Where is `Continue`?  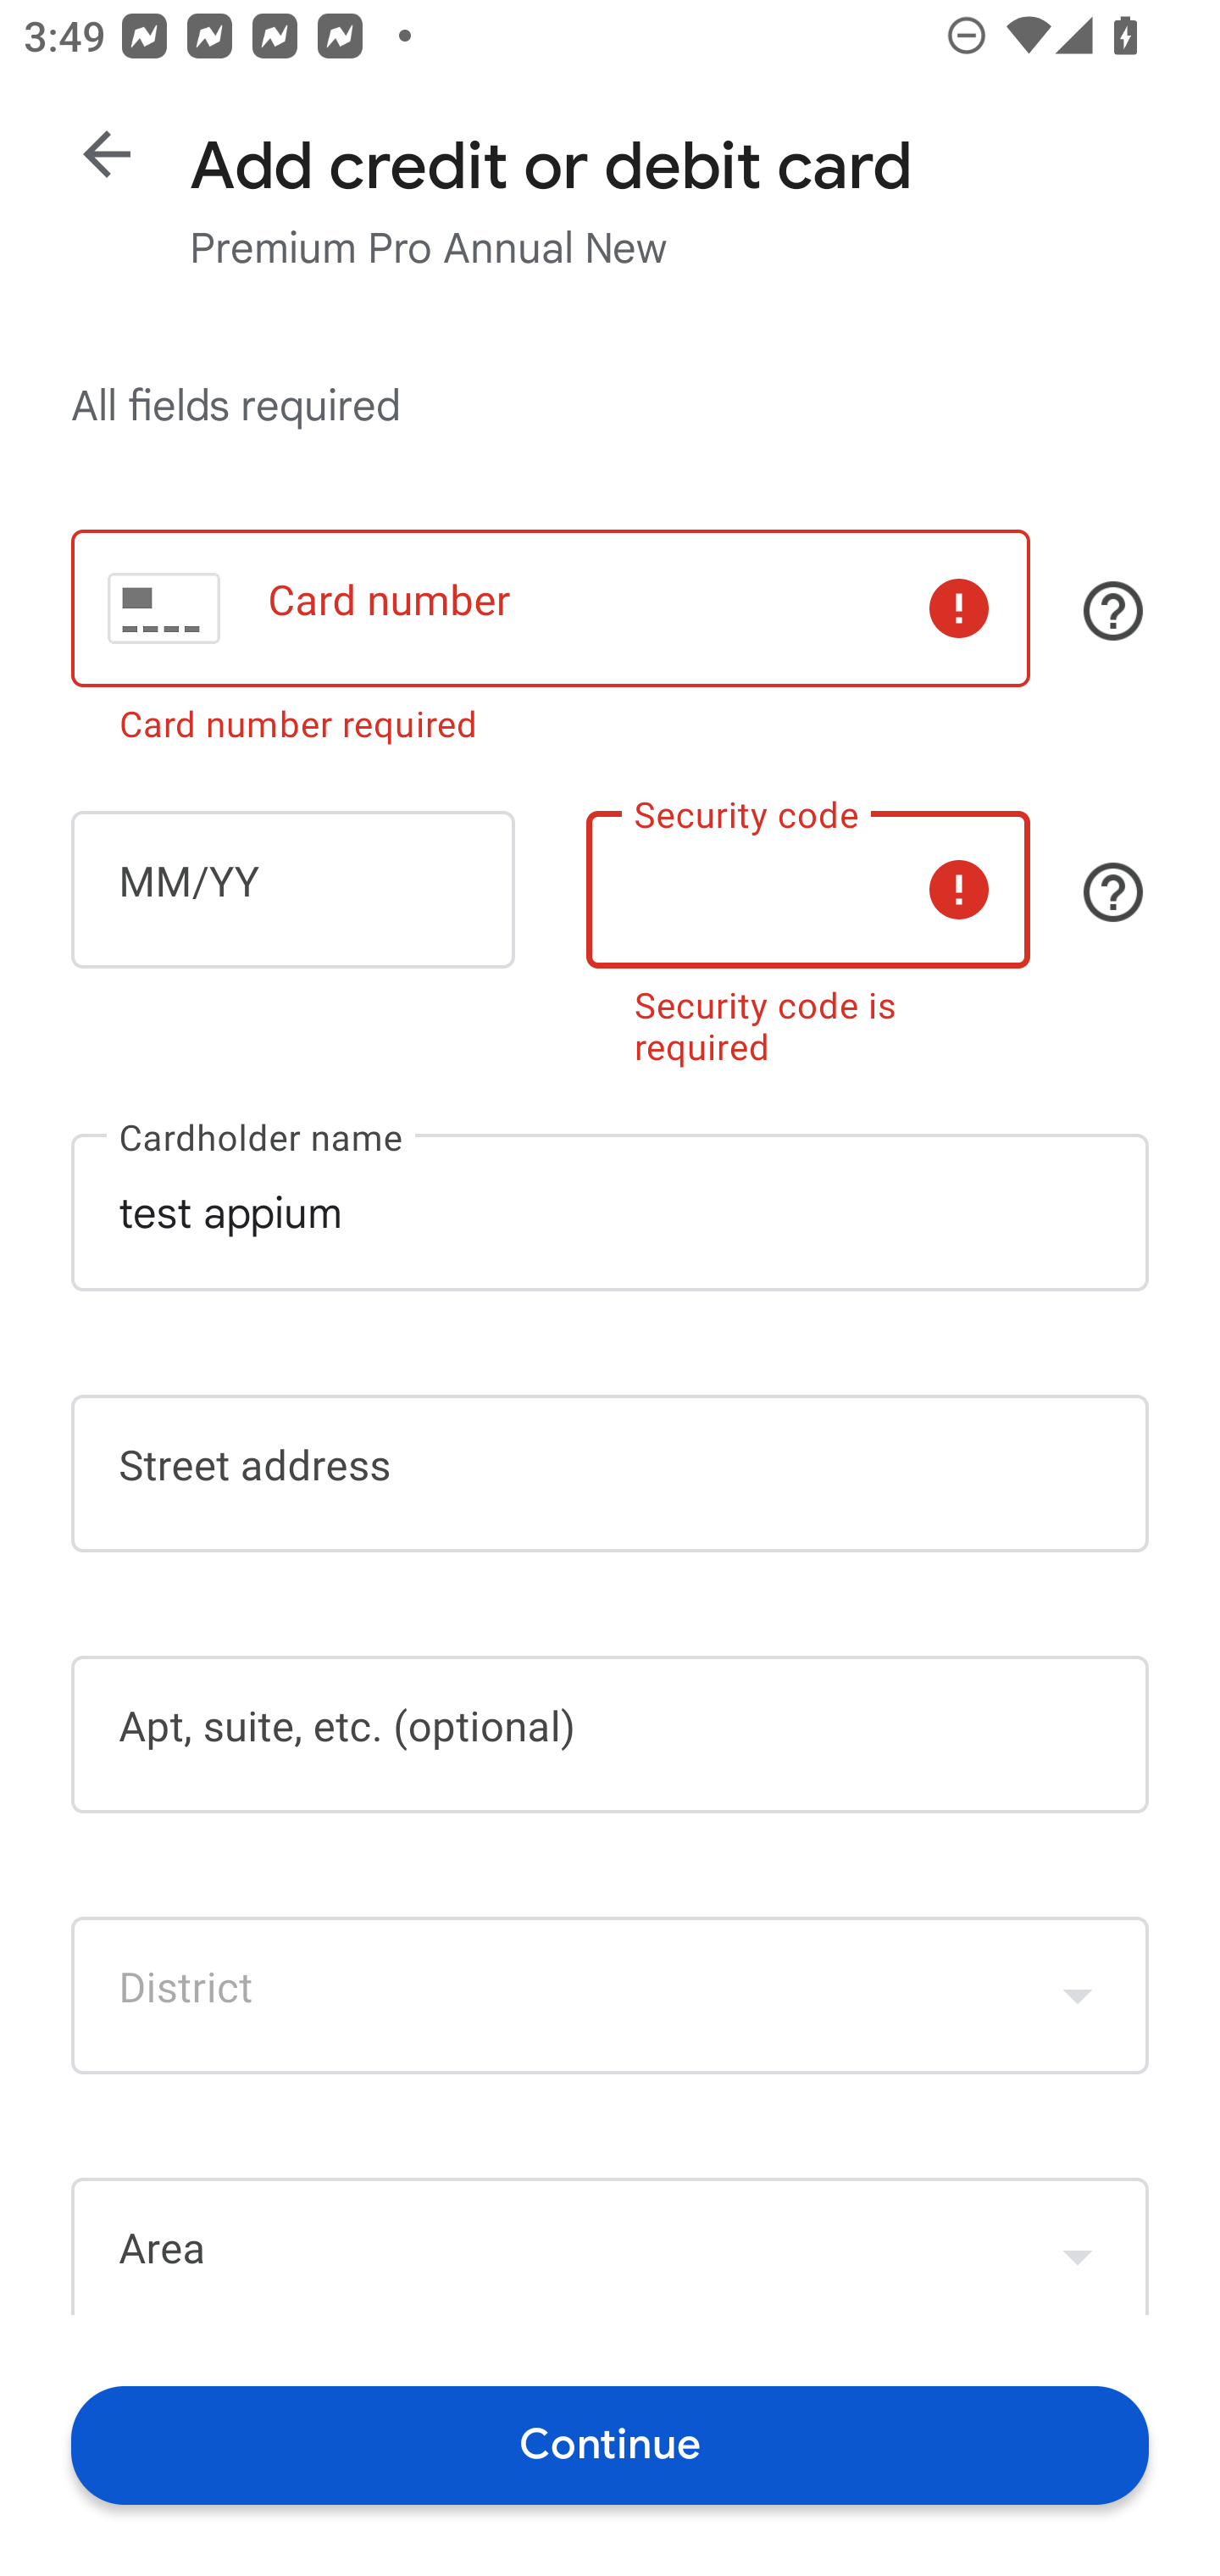 Continue is located at coordinates (610, 2444).